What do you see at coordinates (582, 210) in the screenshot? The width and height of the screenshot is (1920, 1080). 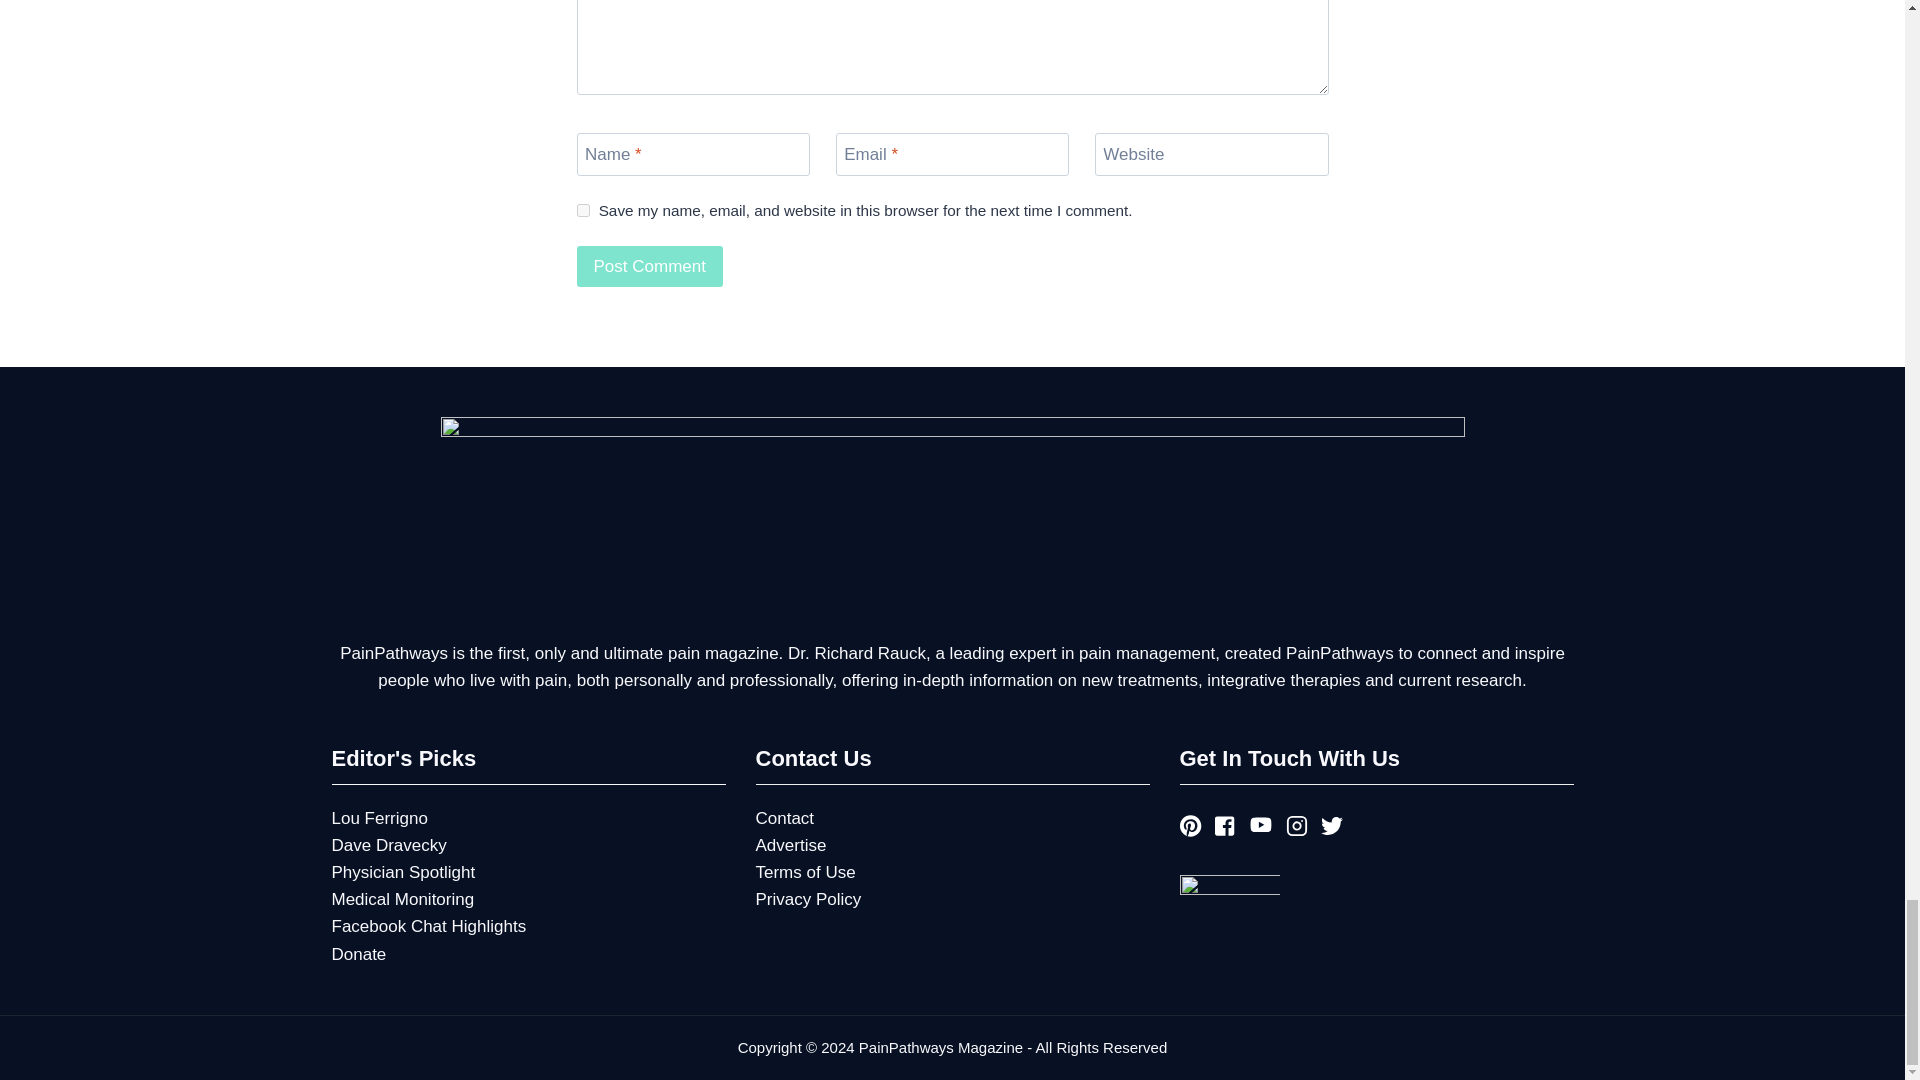 I see `yes` at bounding box center [582, 210].